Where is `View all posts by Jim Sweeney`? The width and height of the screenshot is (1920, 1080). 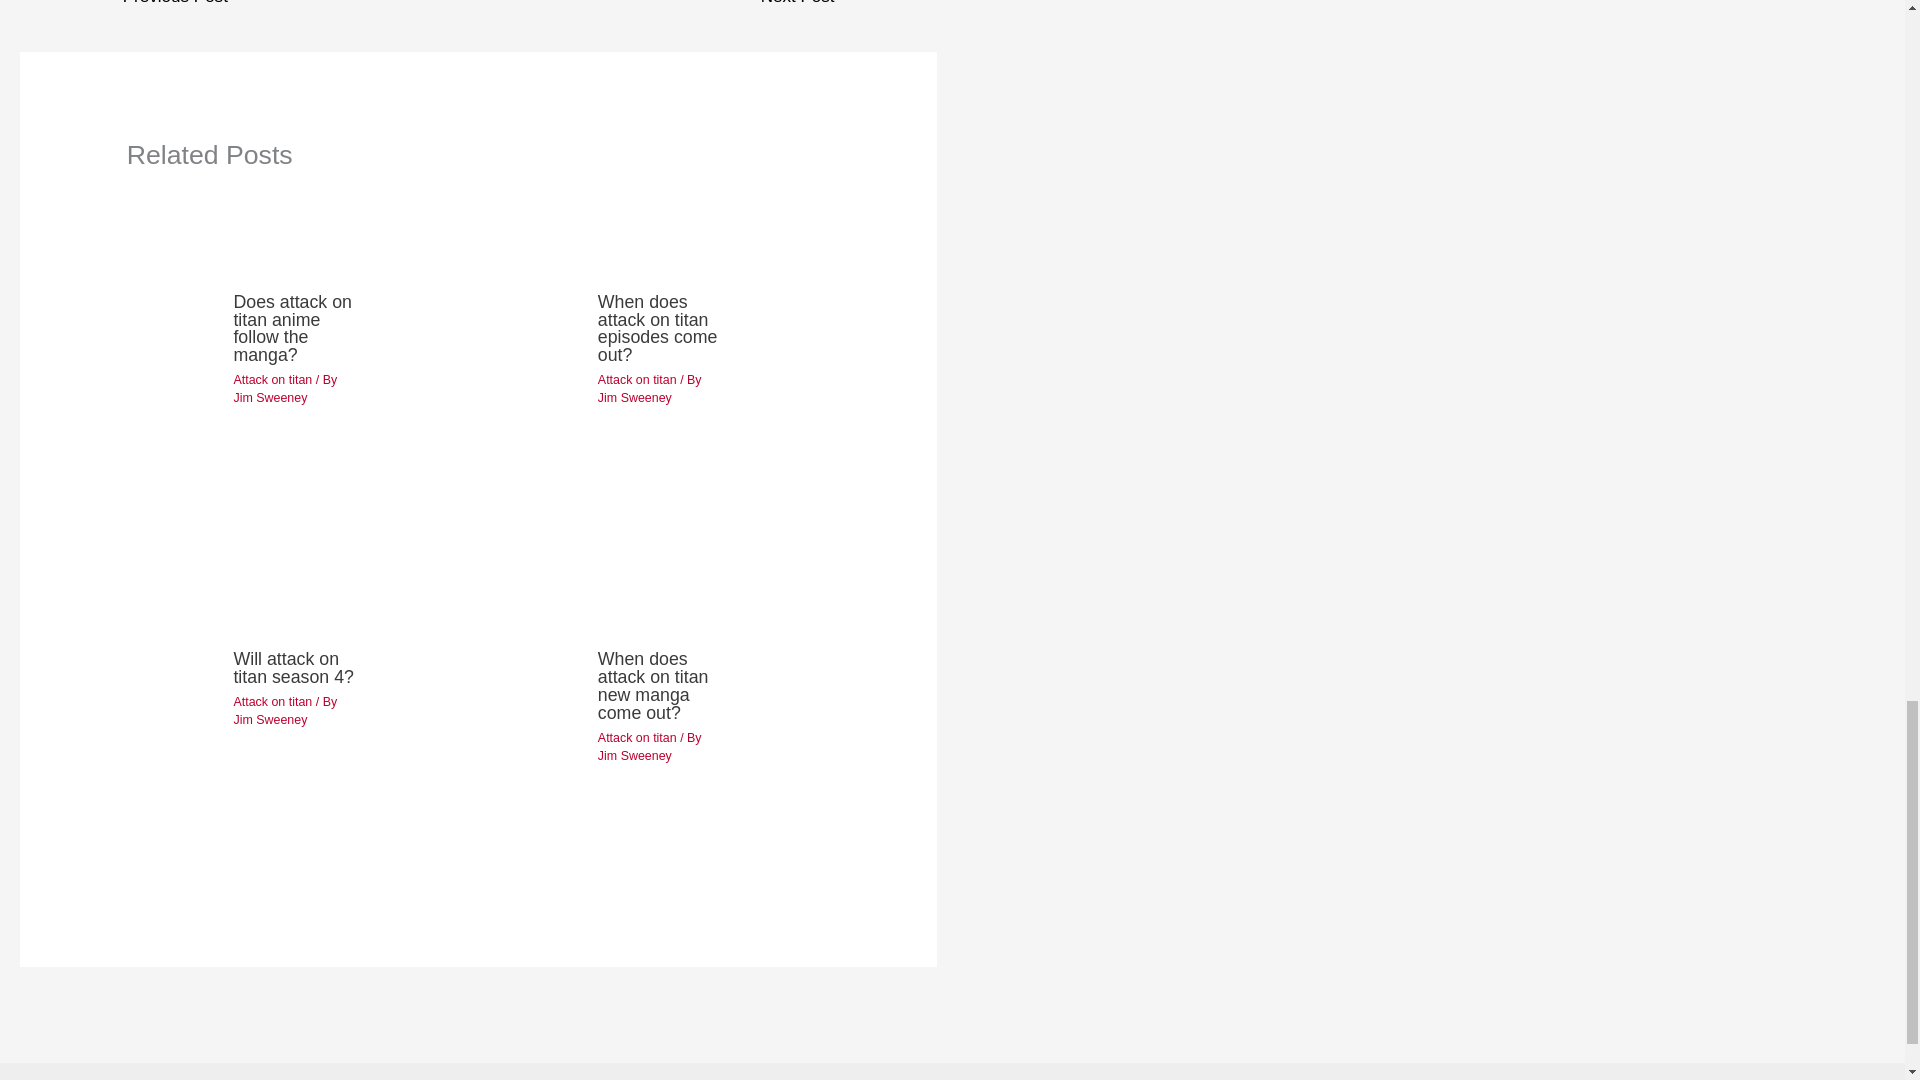 View all posts by Jim Sweeney is located at coordinates (270, 398).